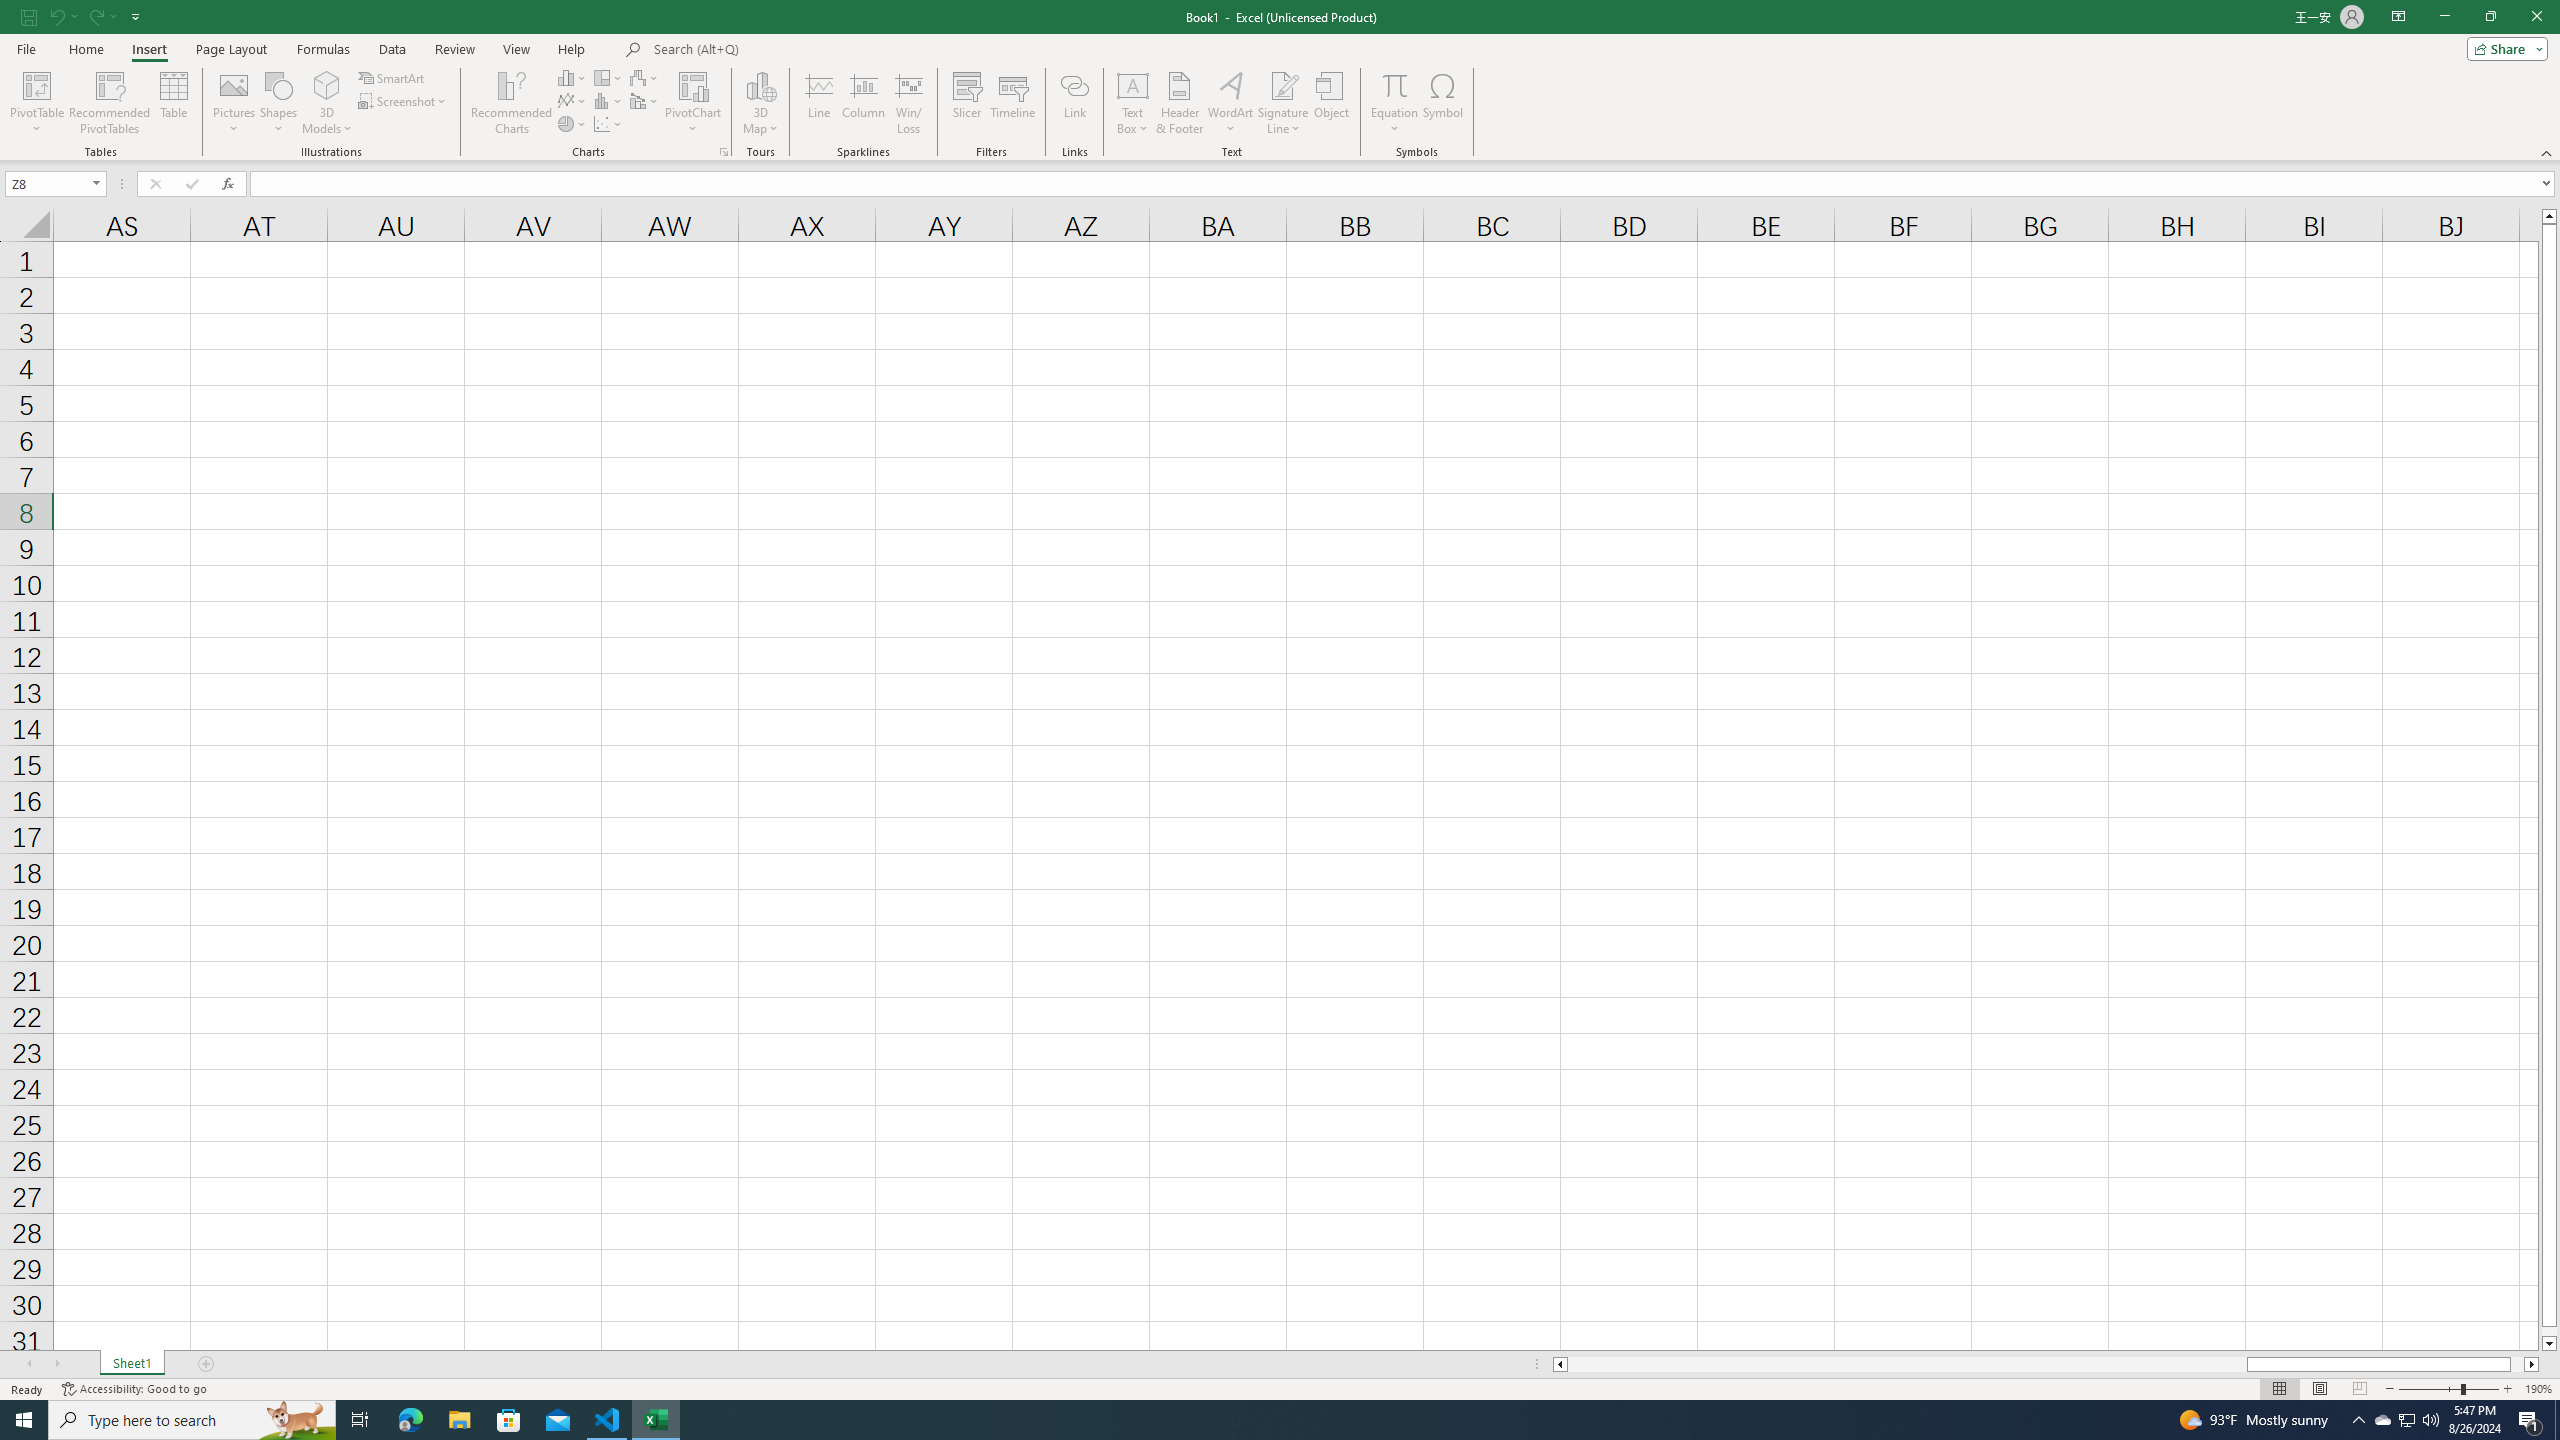  I want to click on Equation, so click(1394, 85).